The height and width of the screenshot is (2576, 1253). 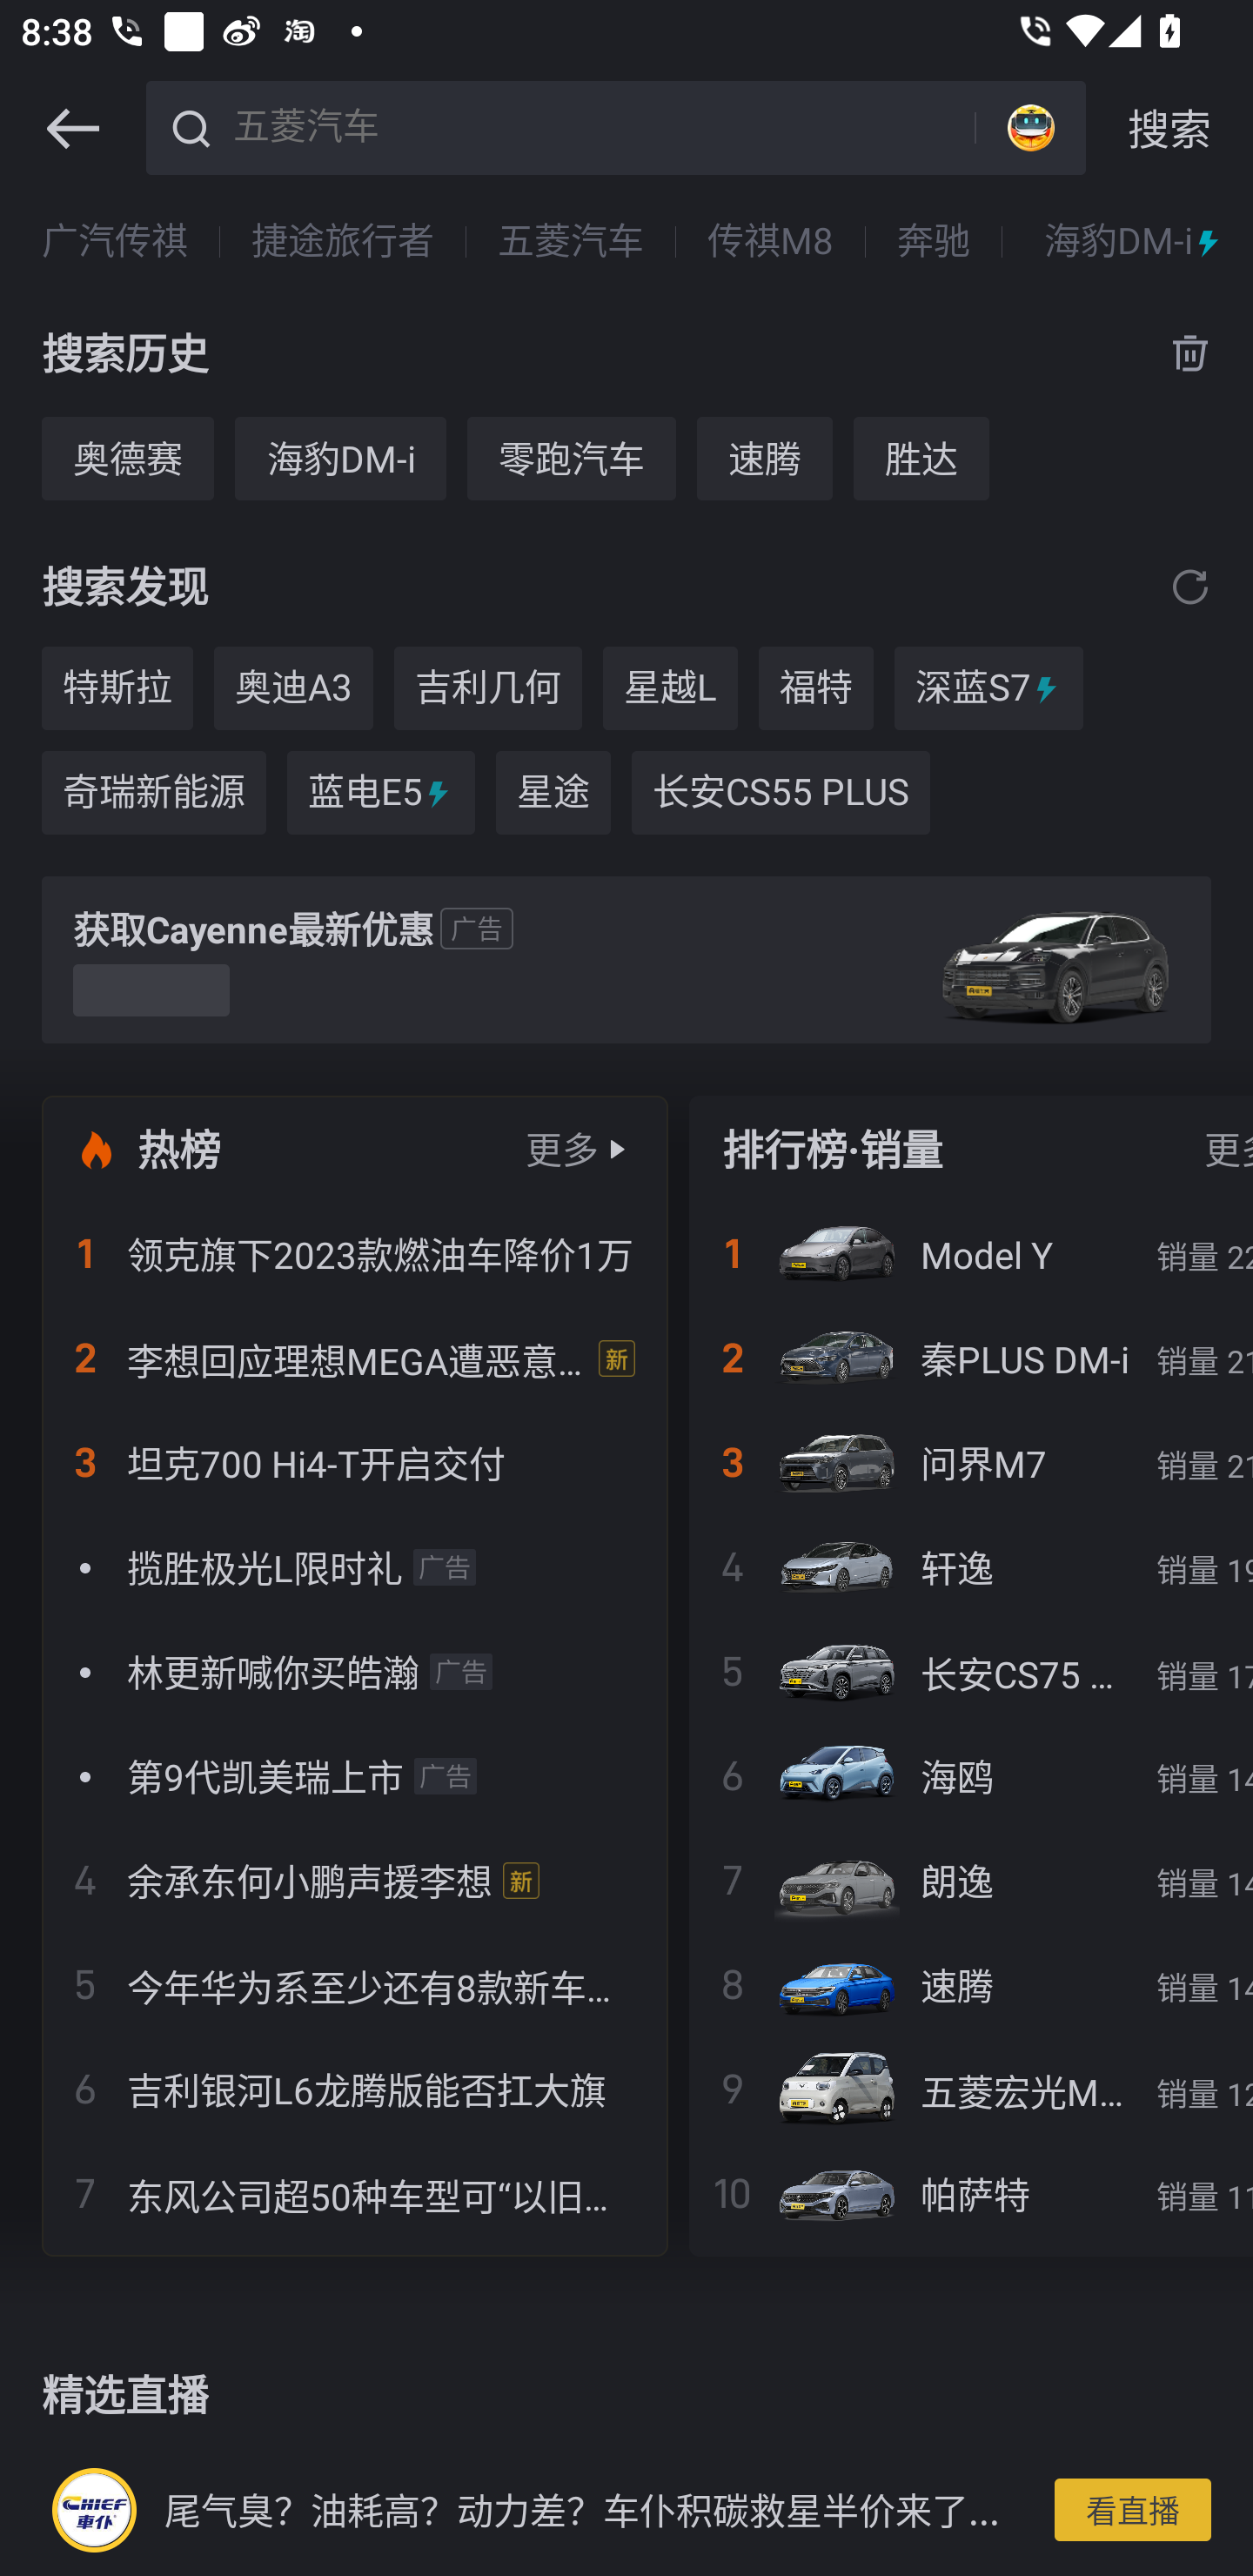 I want to click on 传祺M8, so click(x=770, y=242).